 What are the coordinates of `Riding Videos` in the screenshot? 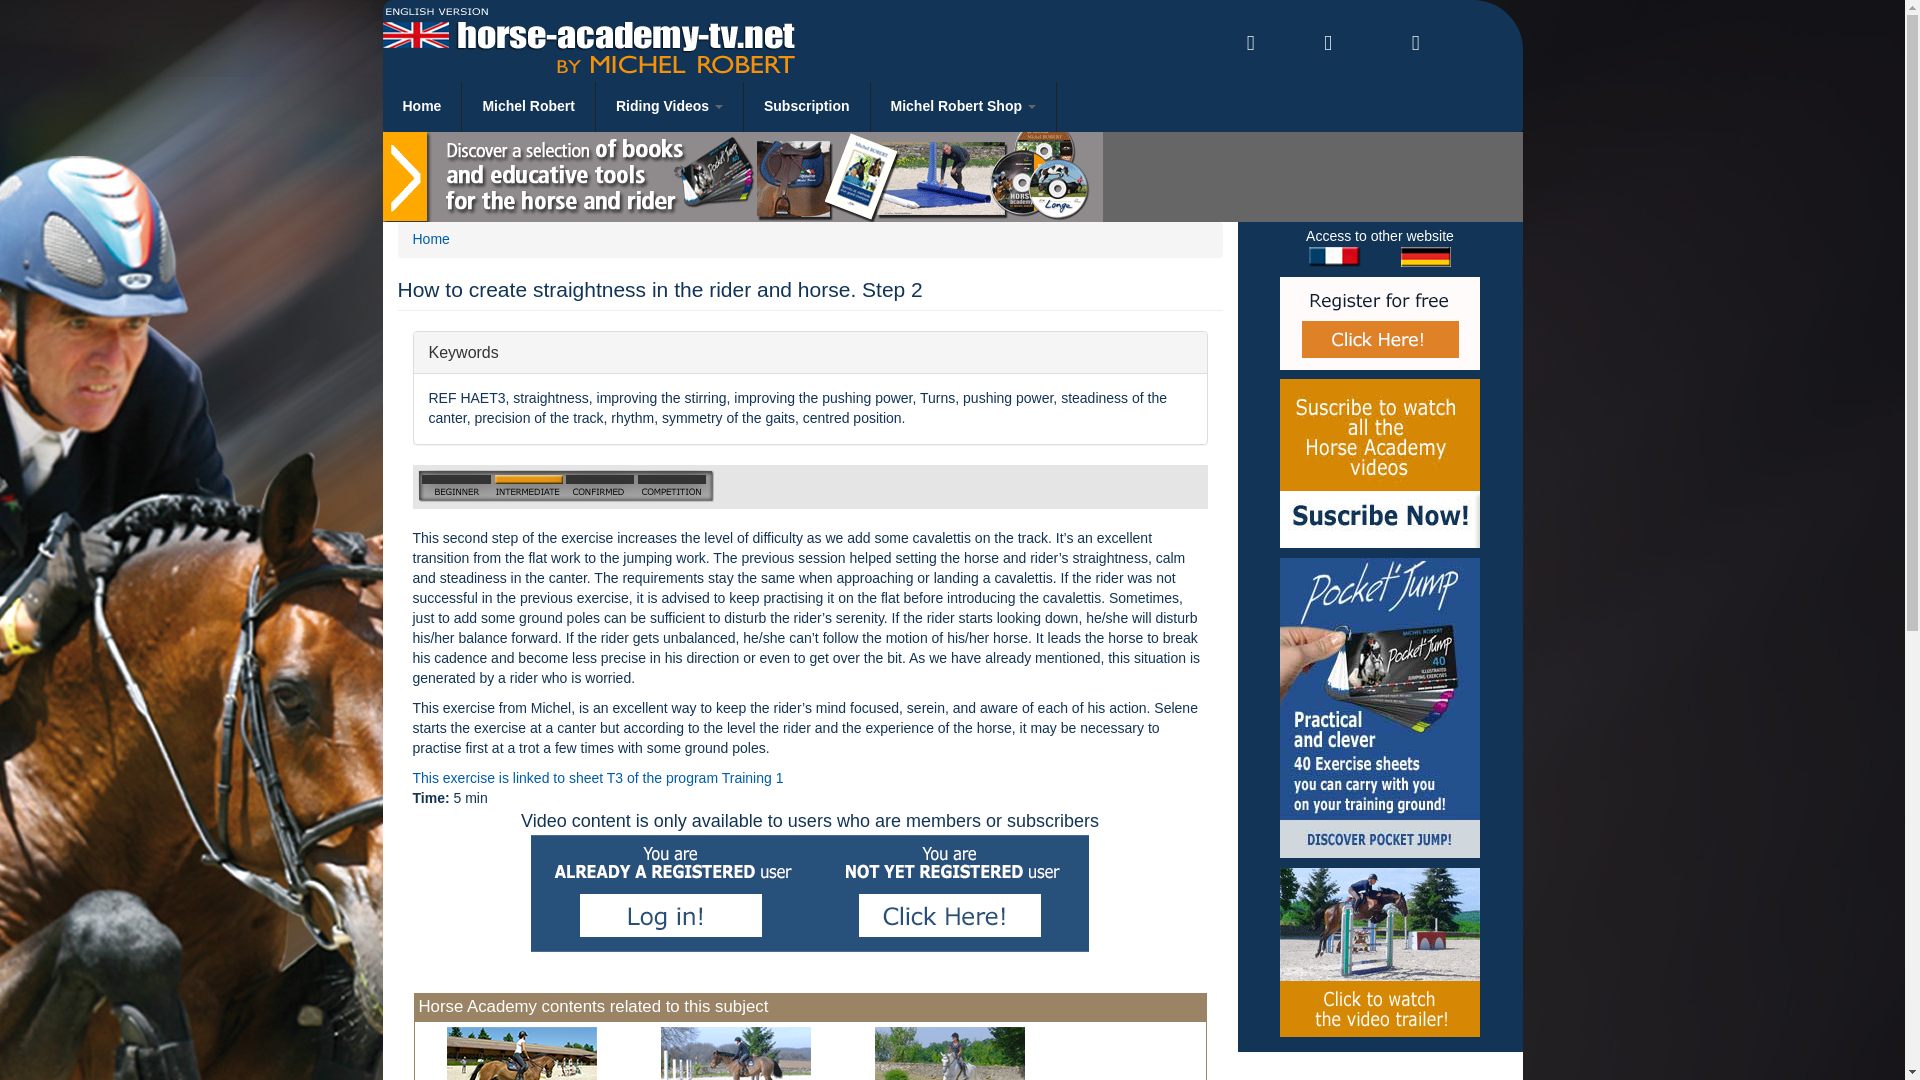 It's located at (810, 352).